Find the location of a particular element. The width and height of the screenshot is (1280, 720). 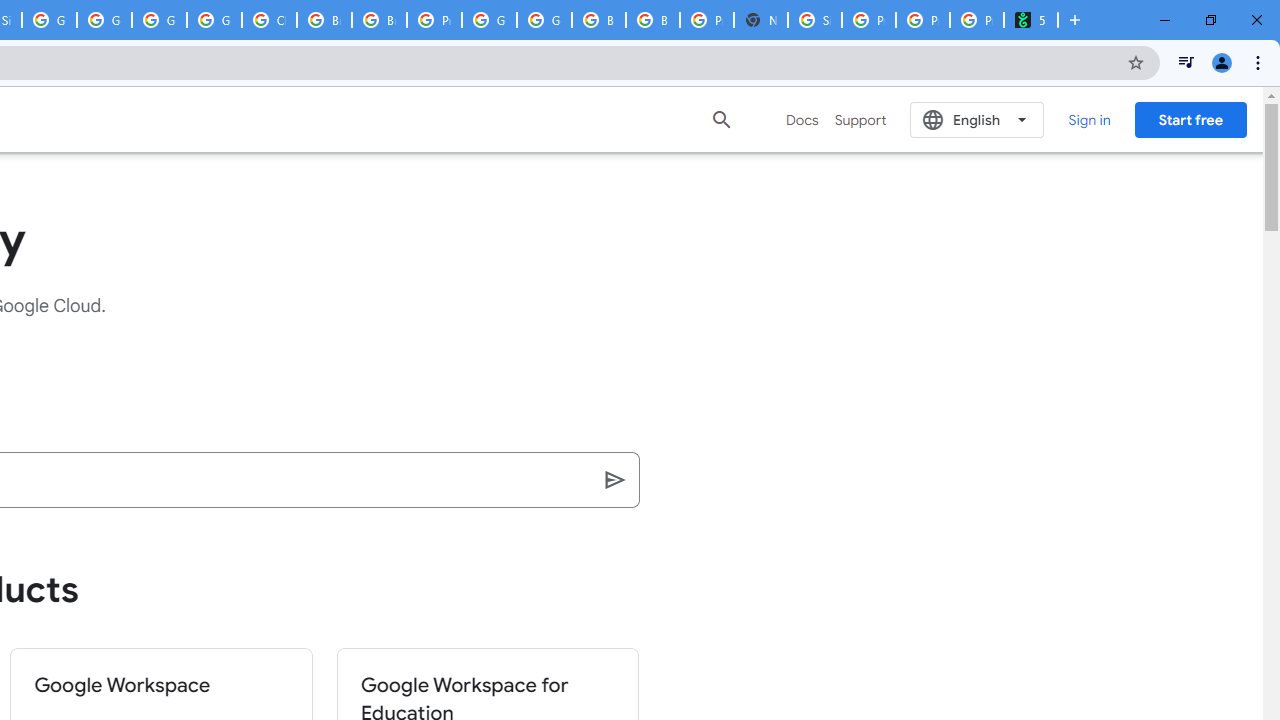

Browse Chrome as a guest - Computer - Google Chrome Help is located at coordinates (598, 20).